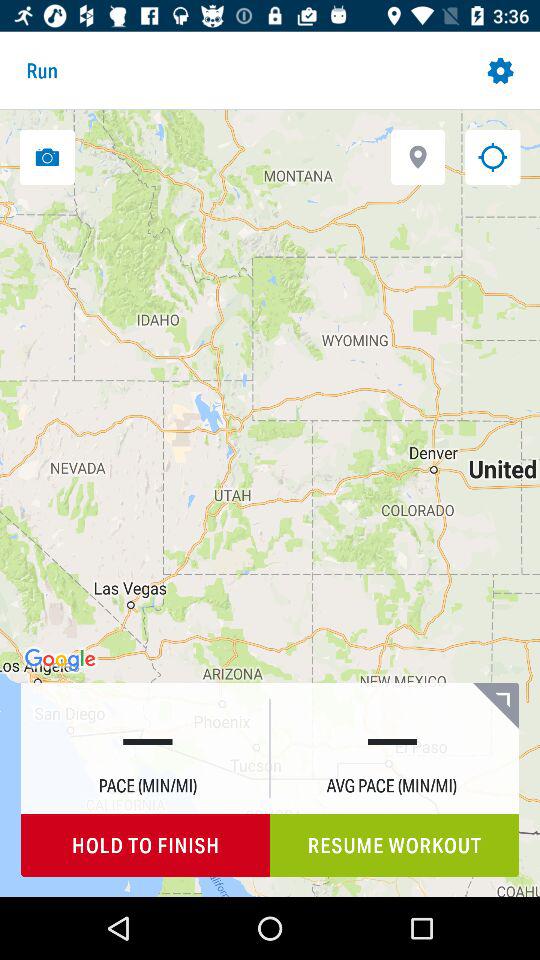 This screenshot has width=540, height=960. What do you see at coordinates (418, 156) in the screenshot?
I see `use satellite autolocation` at bounding box center [418, 156].